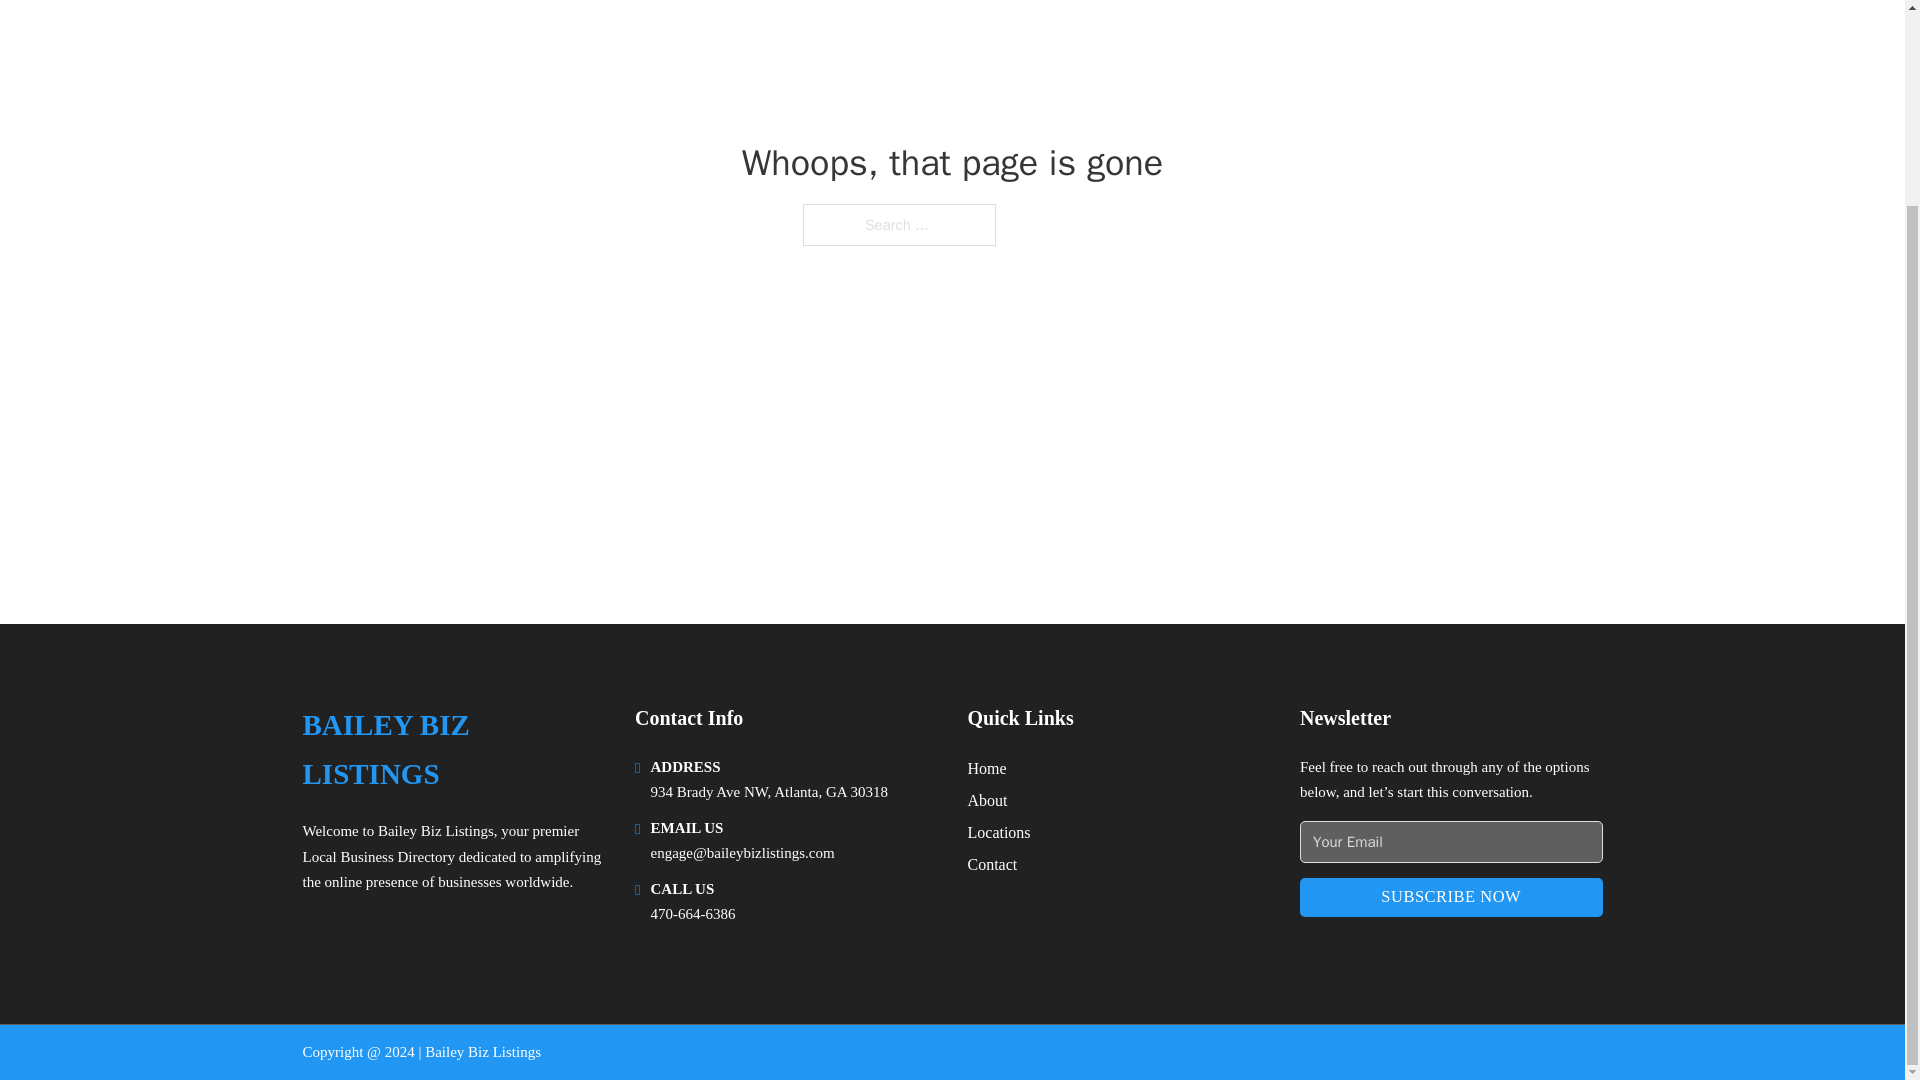 Image resolution: width=1920 pixels, height=1080 pixels. I want to click on 470-664-6386, so click(692, 914).